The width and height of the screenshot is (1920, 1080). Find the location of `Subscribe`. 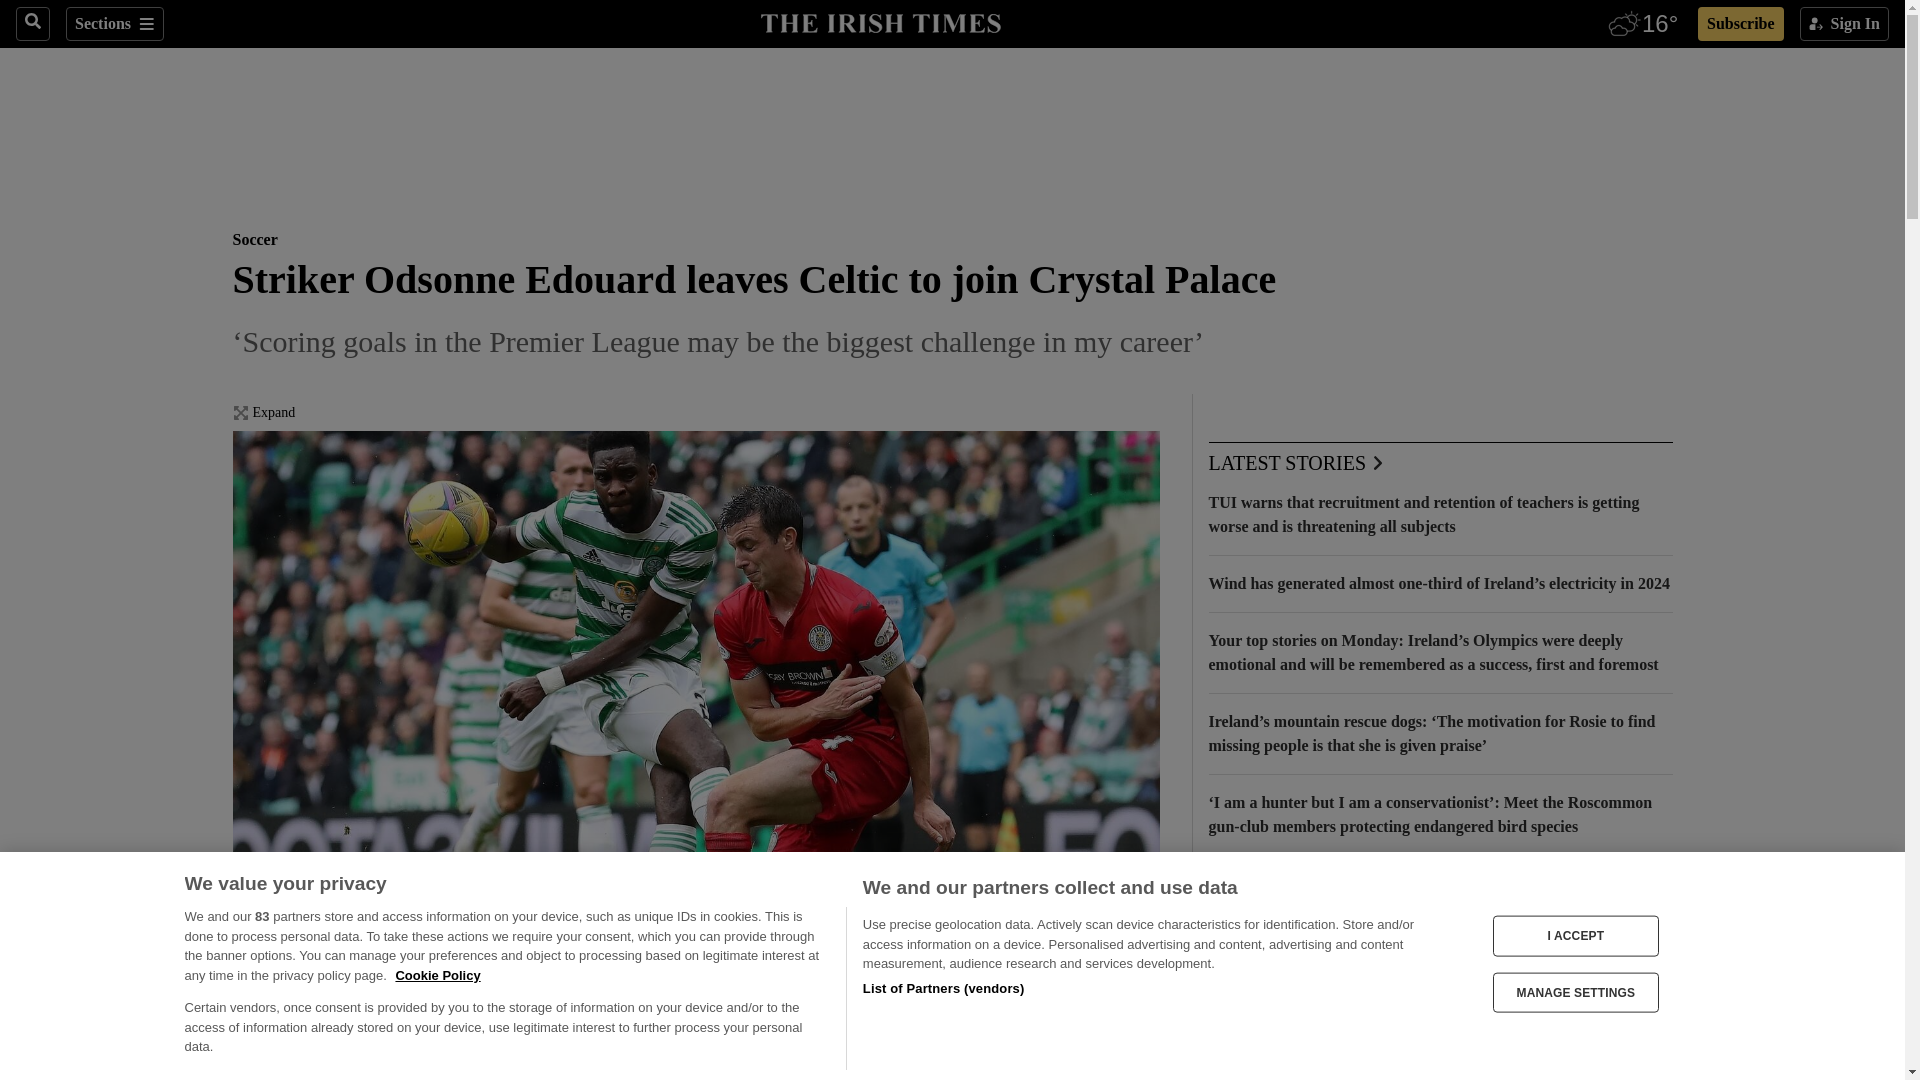

Subscribe is located at coordinates (1740, 24).